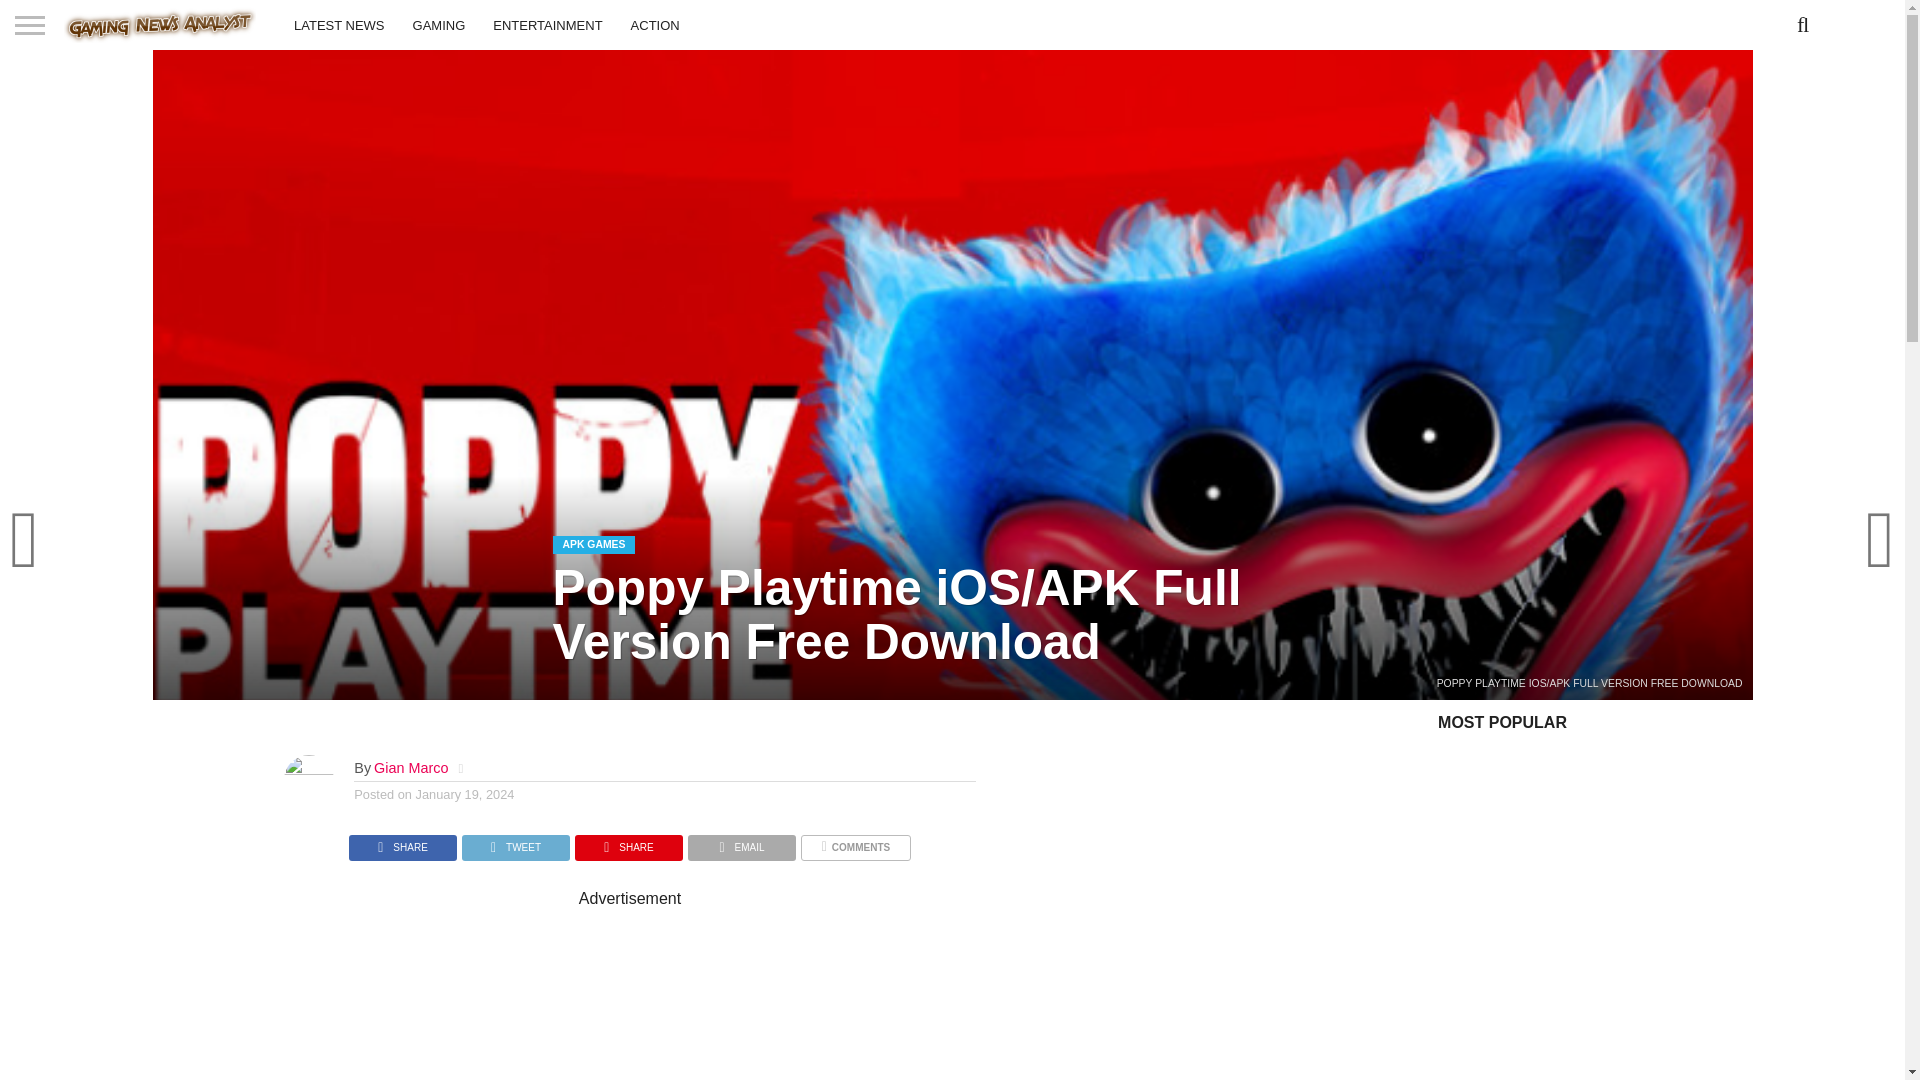 Image resolution: width=1920 pixels, height=1080 pixels. I want to click on Share on Facebook, so click(402, 842).